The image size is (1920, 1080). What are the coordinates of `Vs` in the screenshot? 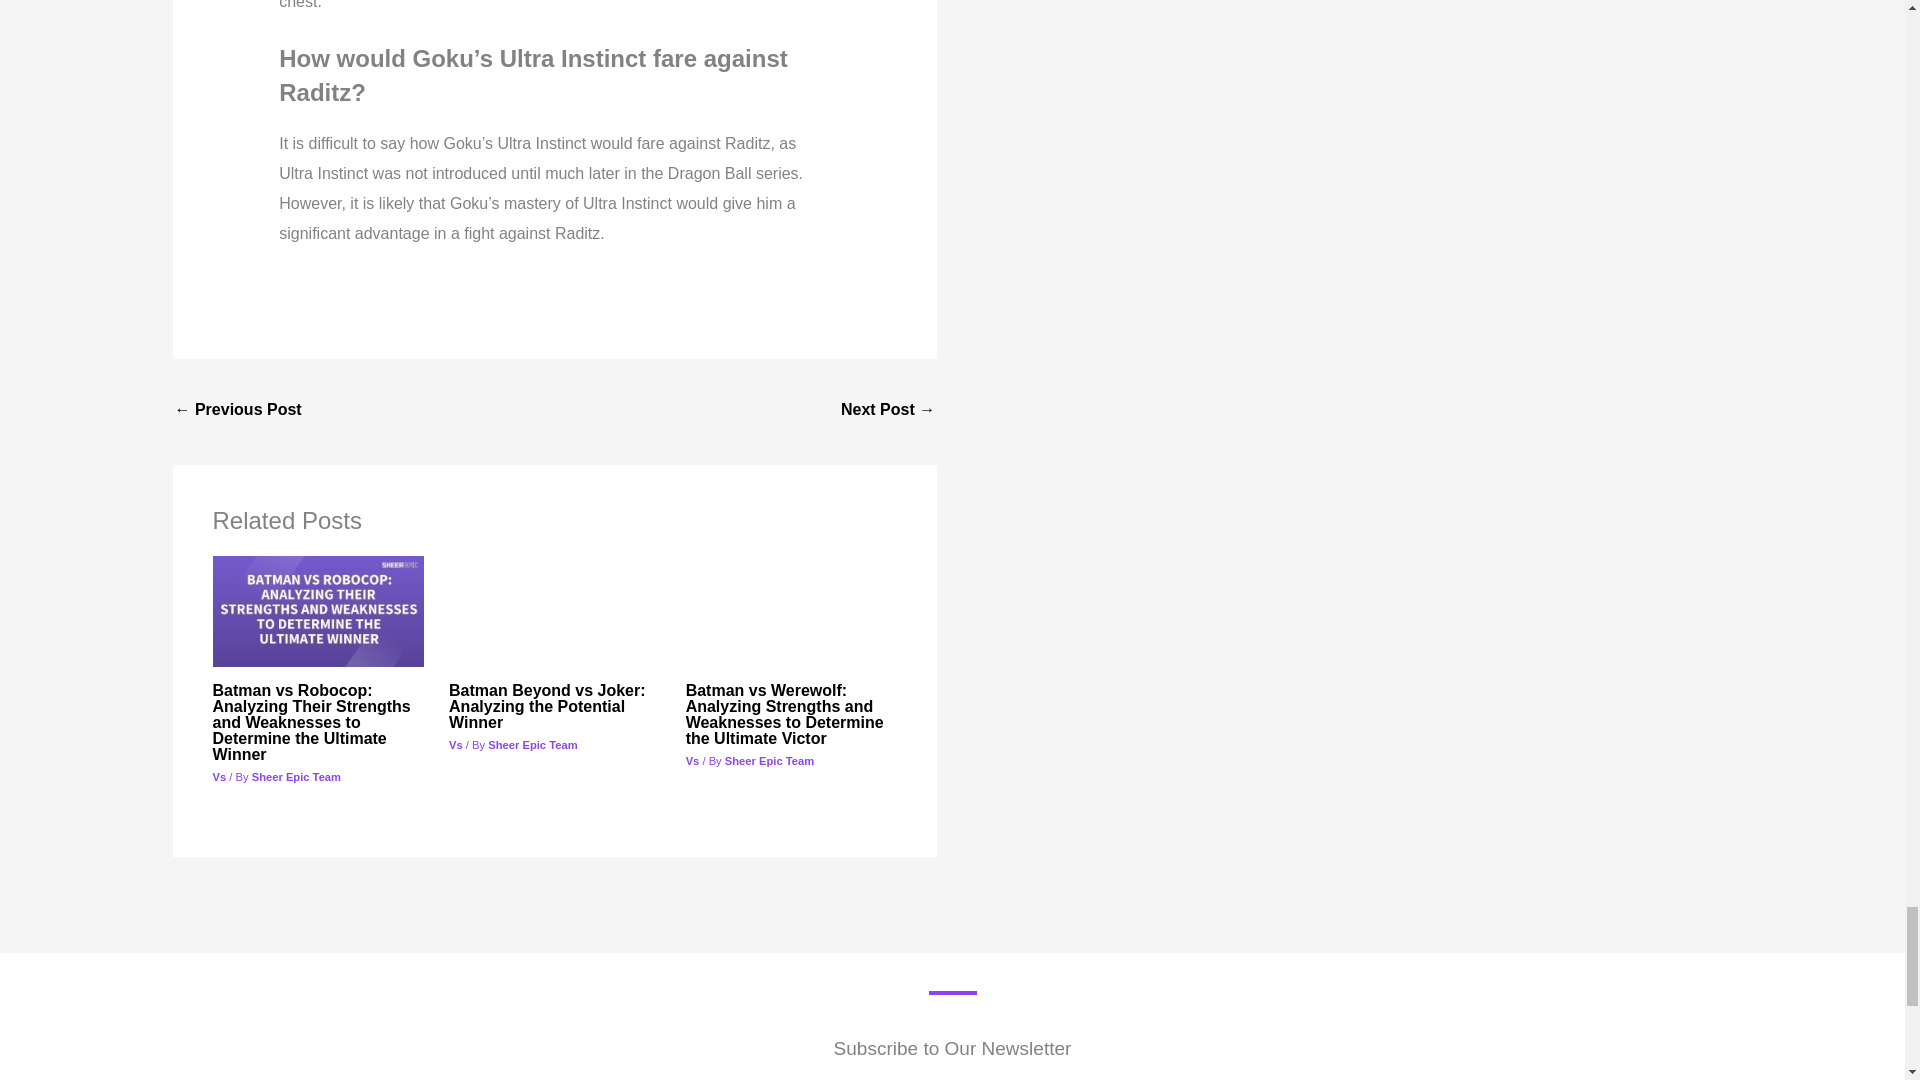 It's located at (218, 777).